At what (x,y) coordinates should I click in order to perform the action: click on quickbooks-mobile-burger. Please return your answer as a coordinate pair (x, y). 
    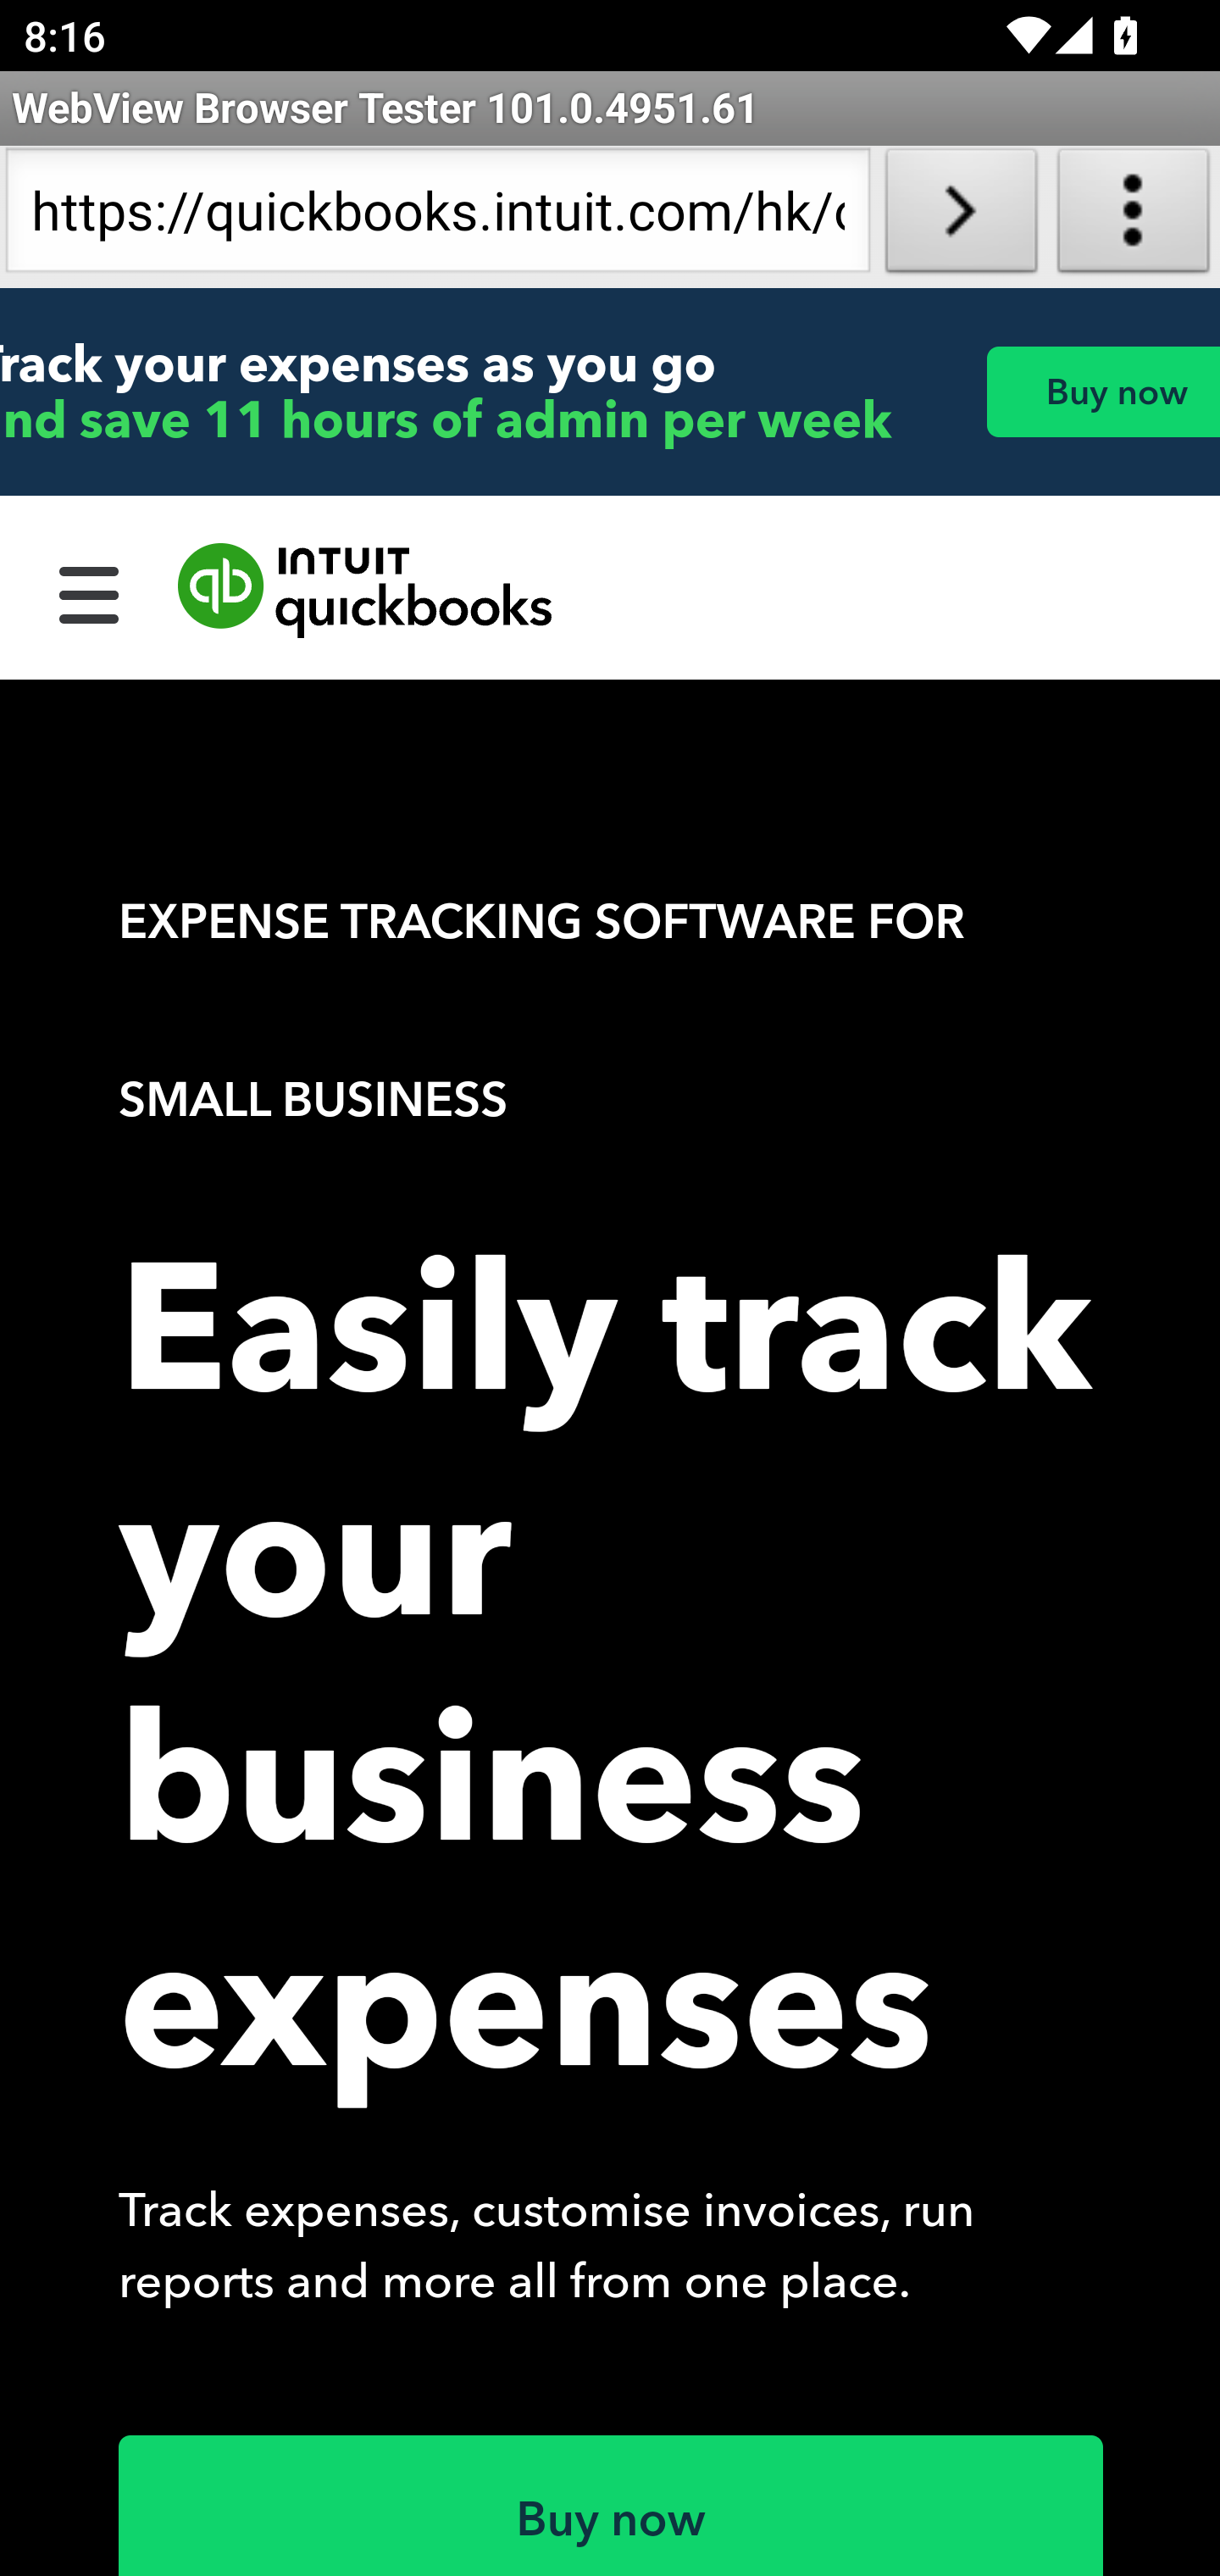
    Looking at the image, I should click on (90, 591).